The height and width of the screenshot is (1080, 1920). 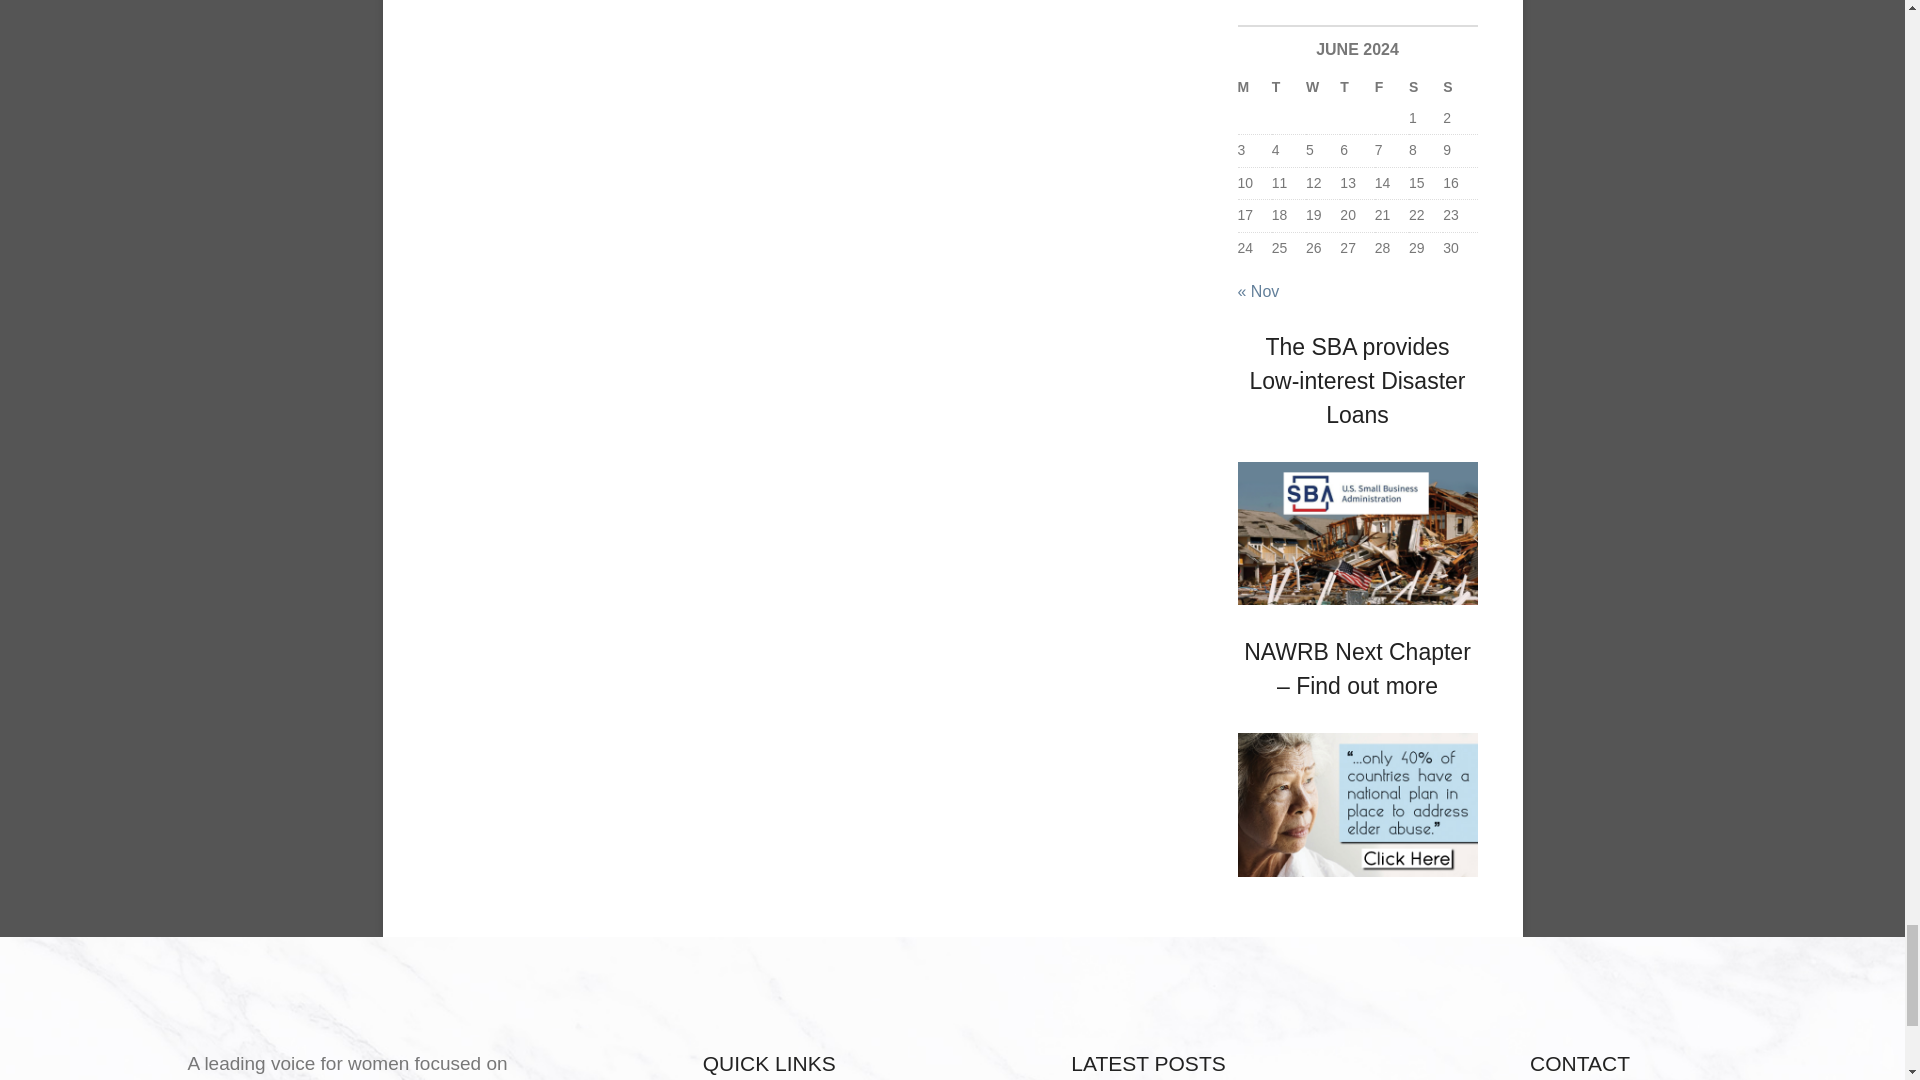 I want to click on Tuesday, so click(x=1288, y=88).